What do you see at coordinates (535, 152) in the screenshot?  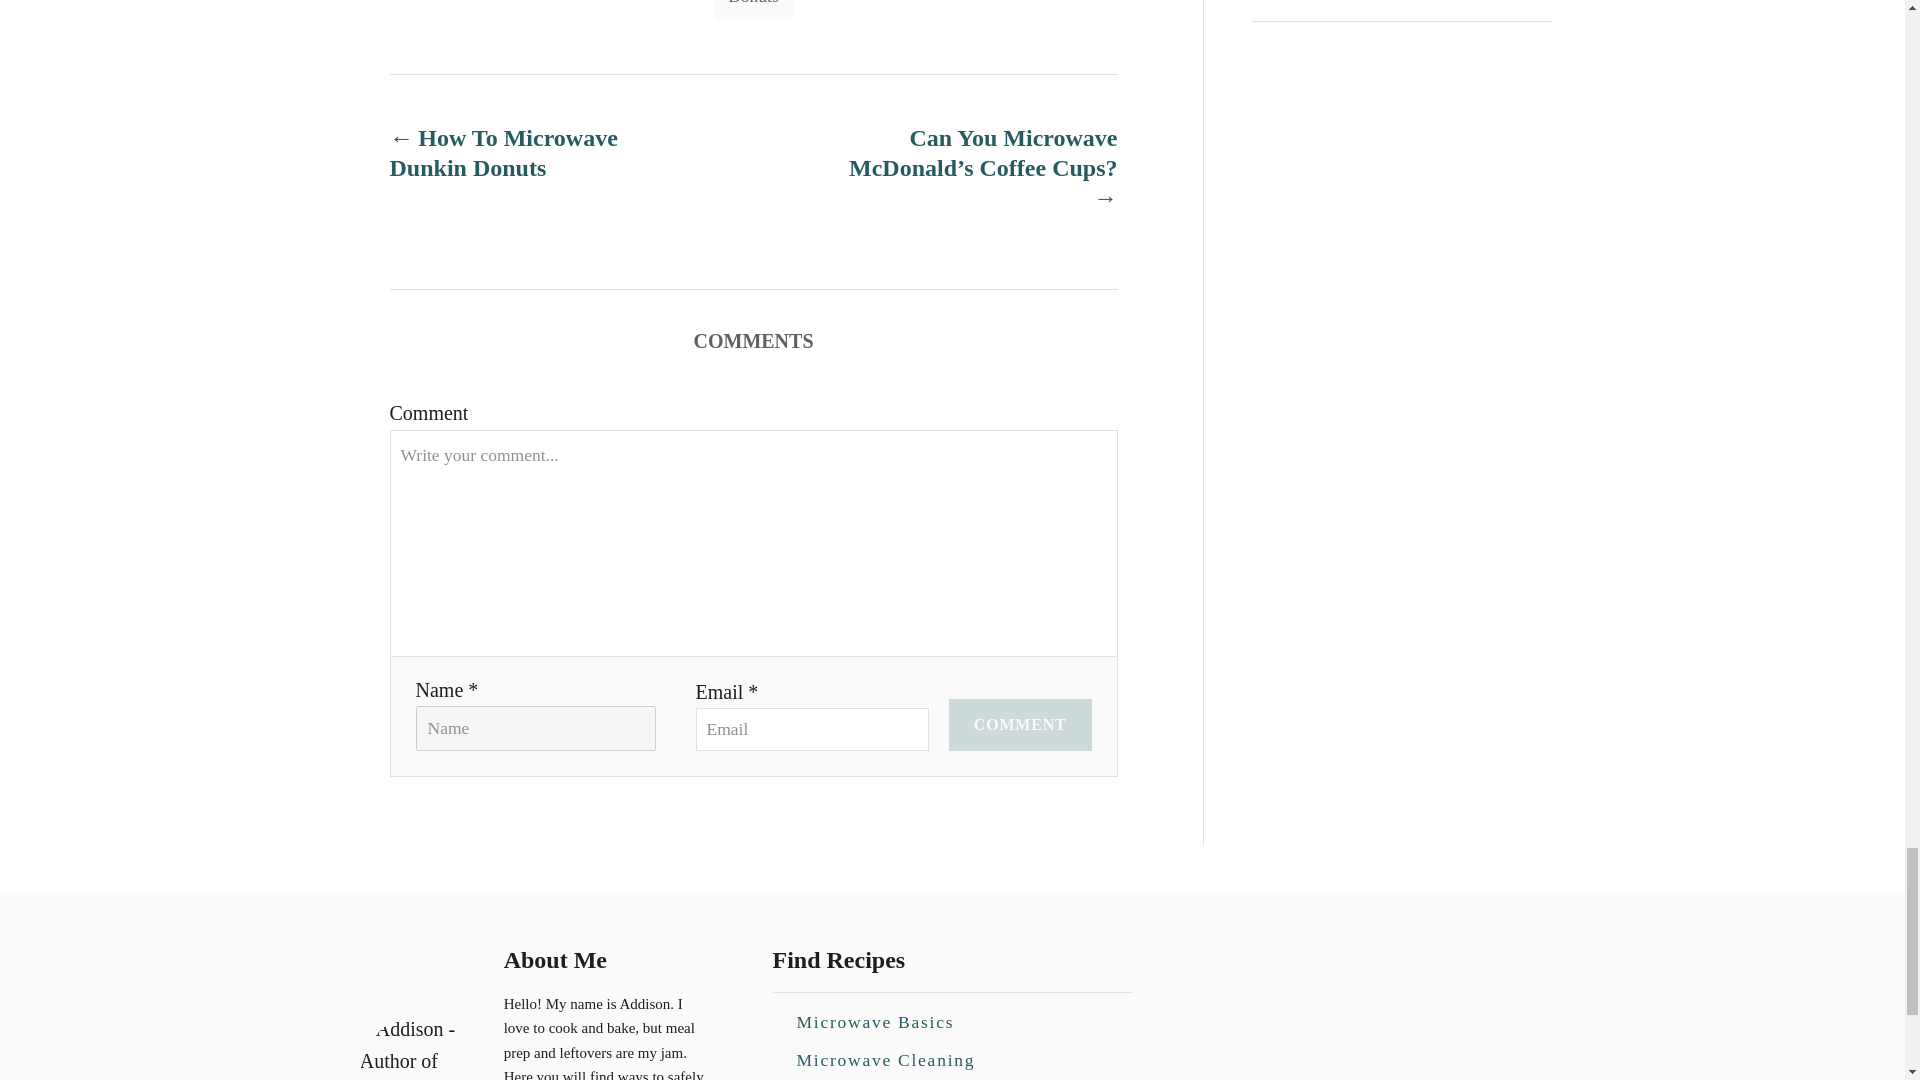 I see `How To Microwave Dunkin Donuts` at bounding box center [535, 152].